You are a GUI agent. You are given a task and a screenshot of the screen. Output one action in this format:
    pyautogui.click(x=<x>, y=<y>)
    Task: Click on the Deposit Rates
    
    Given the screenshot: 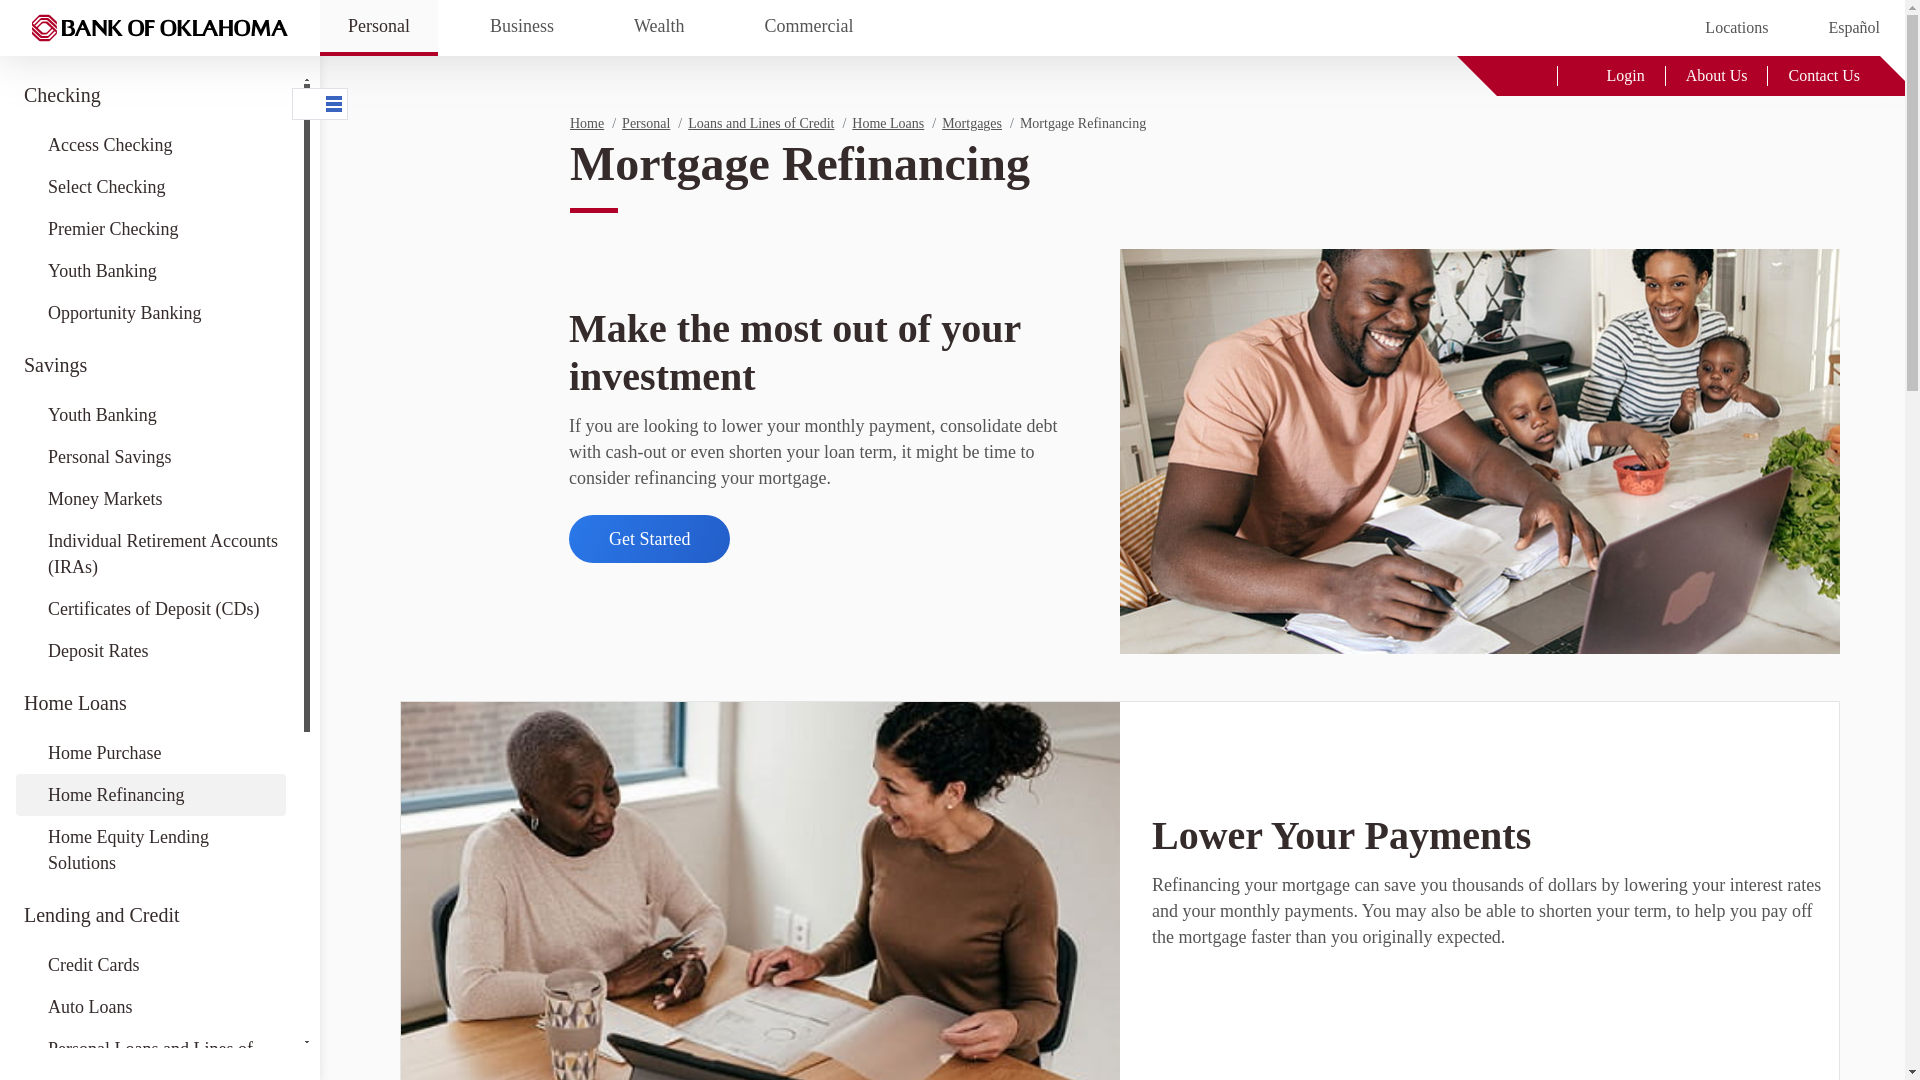 What is the action you would take?
    pyautogui.click(x=150, y=650)
    